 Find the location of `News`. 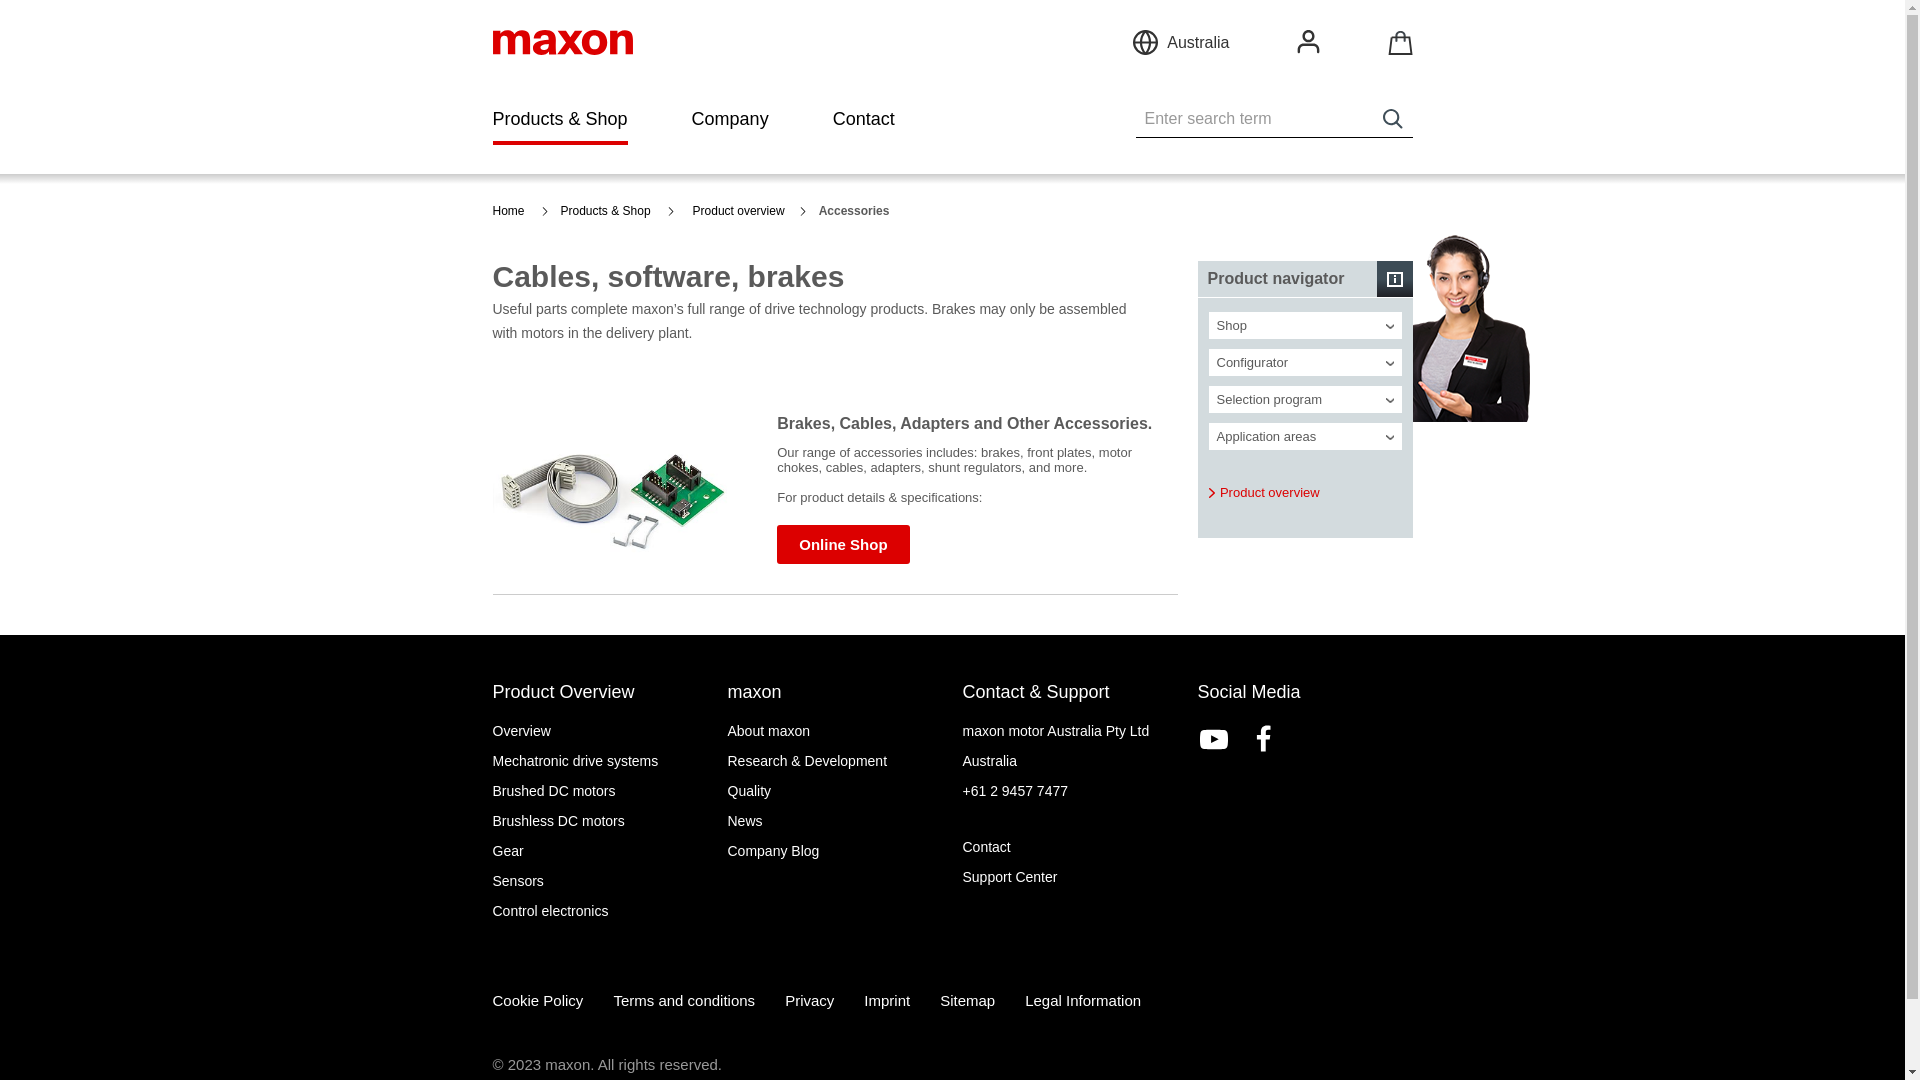

News is located at coordinates (836, 821).